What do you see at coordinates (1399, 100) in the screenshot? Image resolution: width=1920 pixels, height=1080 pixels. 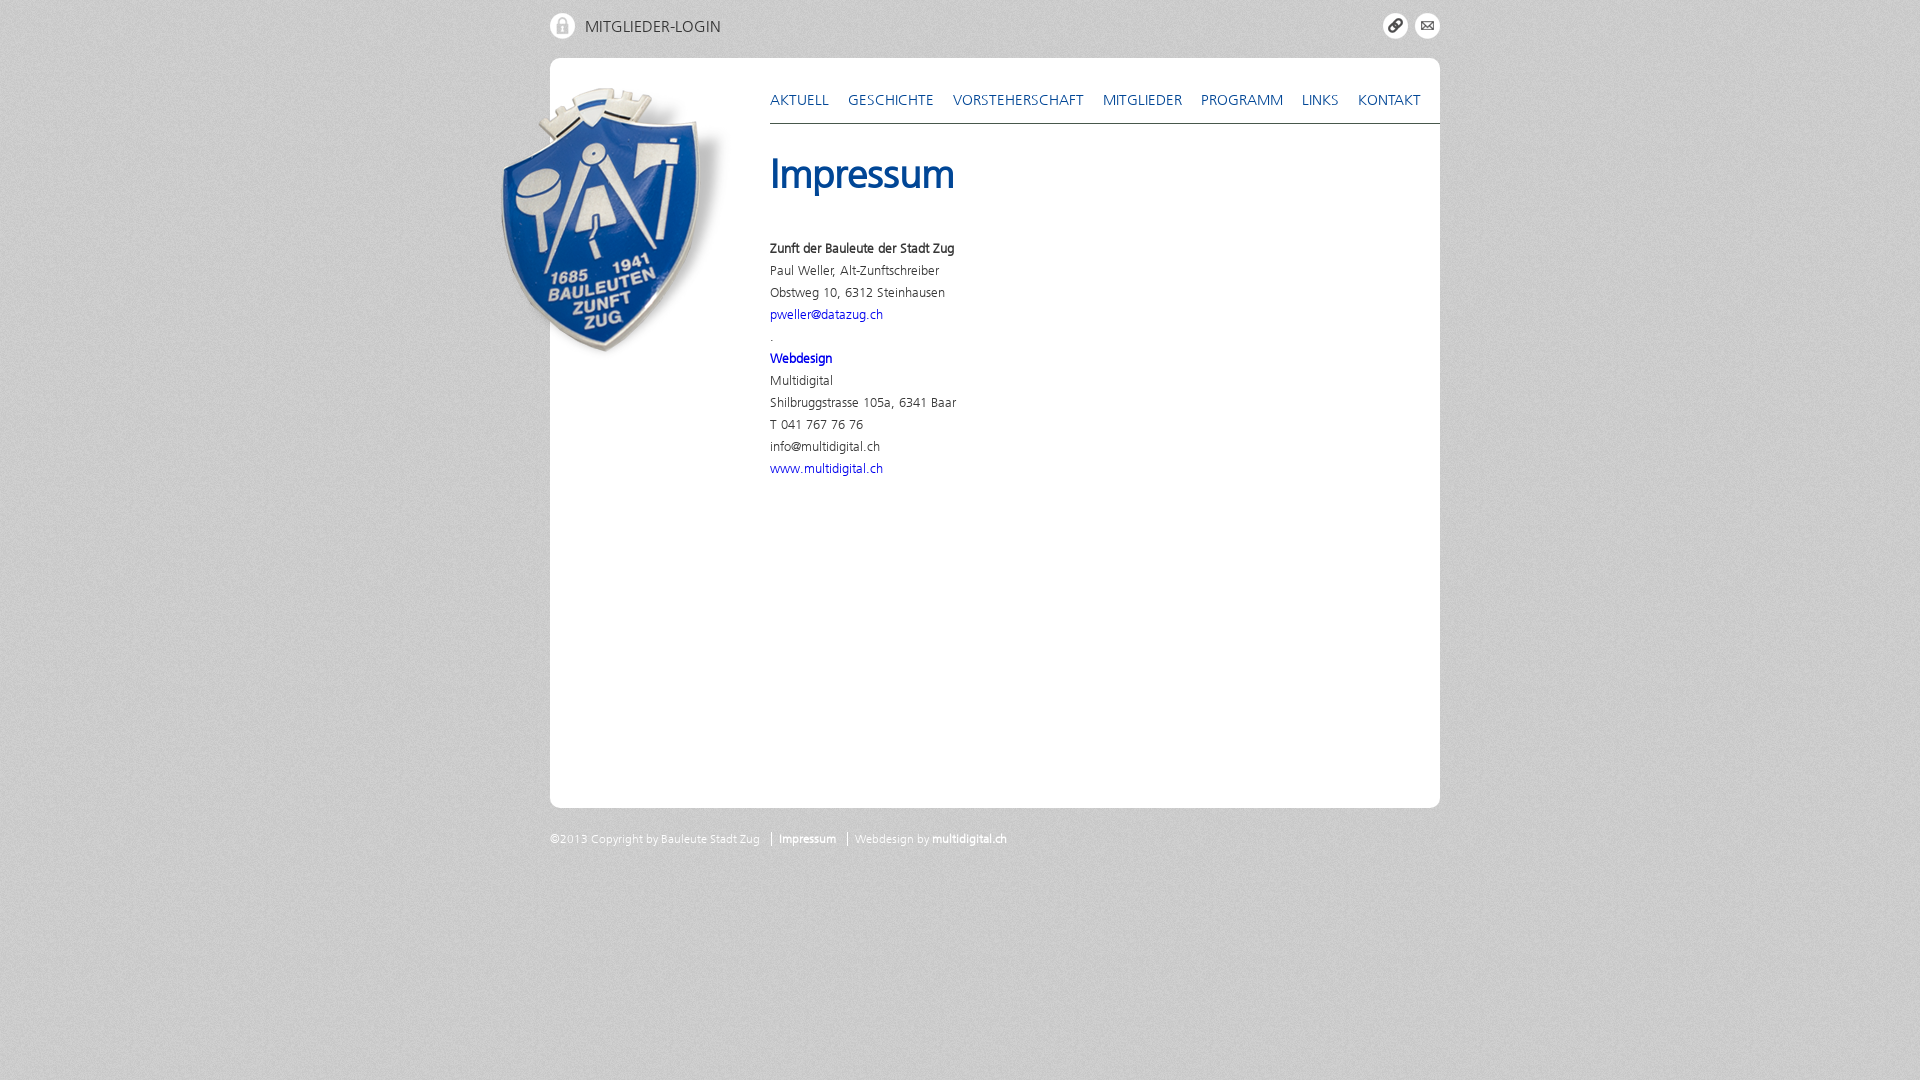 I see `KONTAKT` at bounding box center [1399, 100].